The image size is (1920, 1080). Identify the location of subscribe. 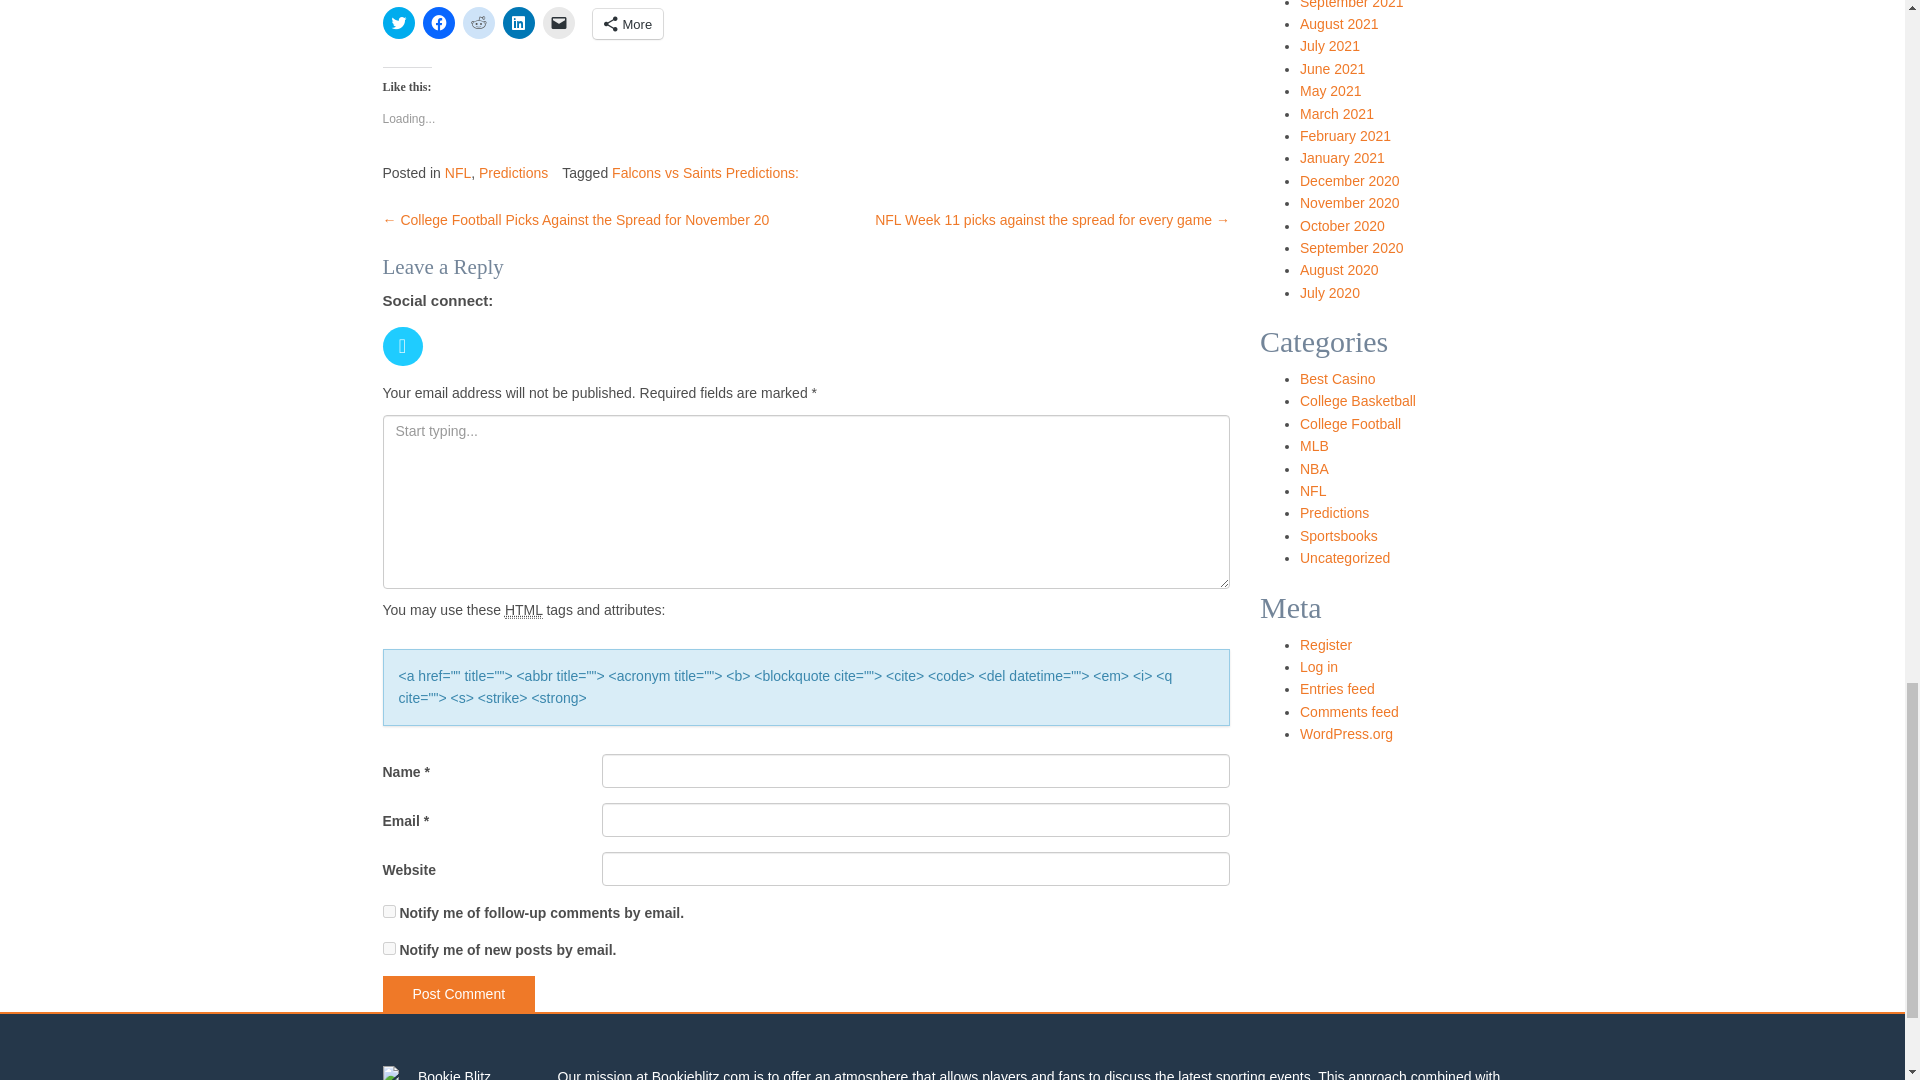
(388, 948).